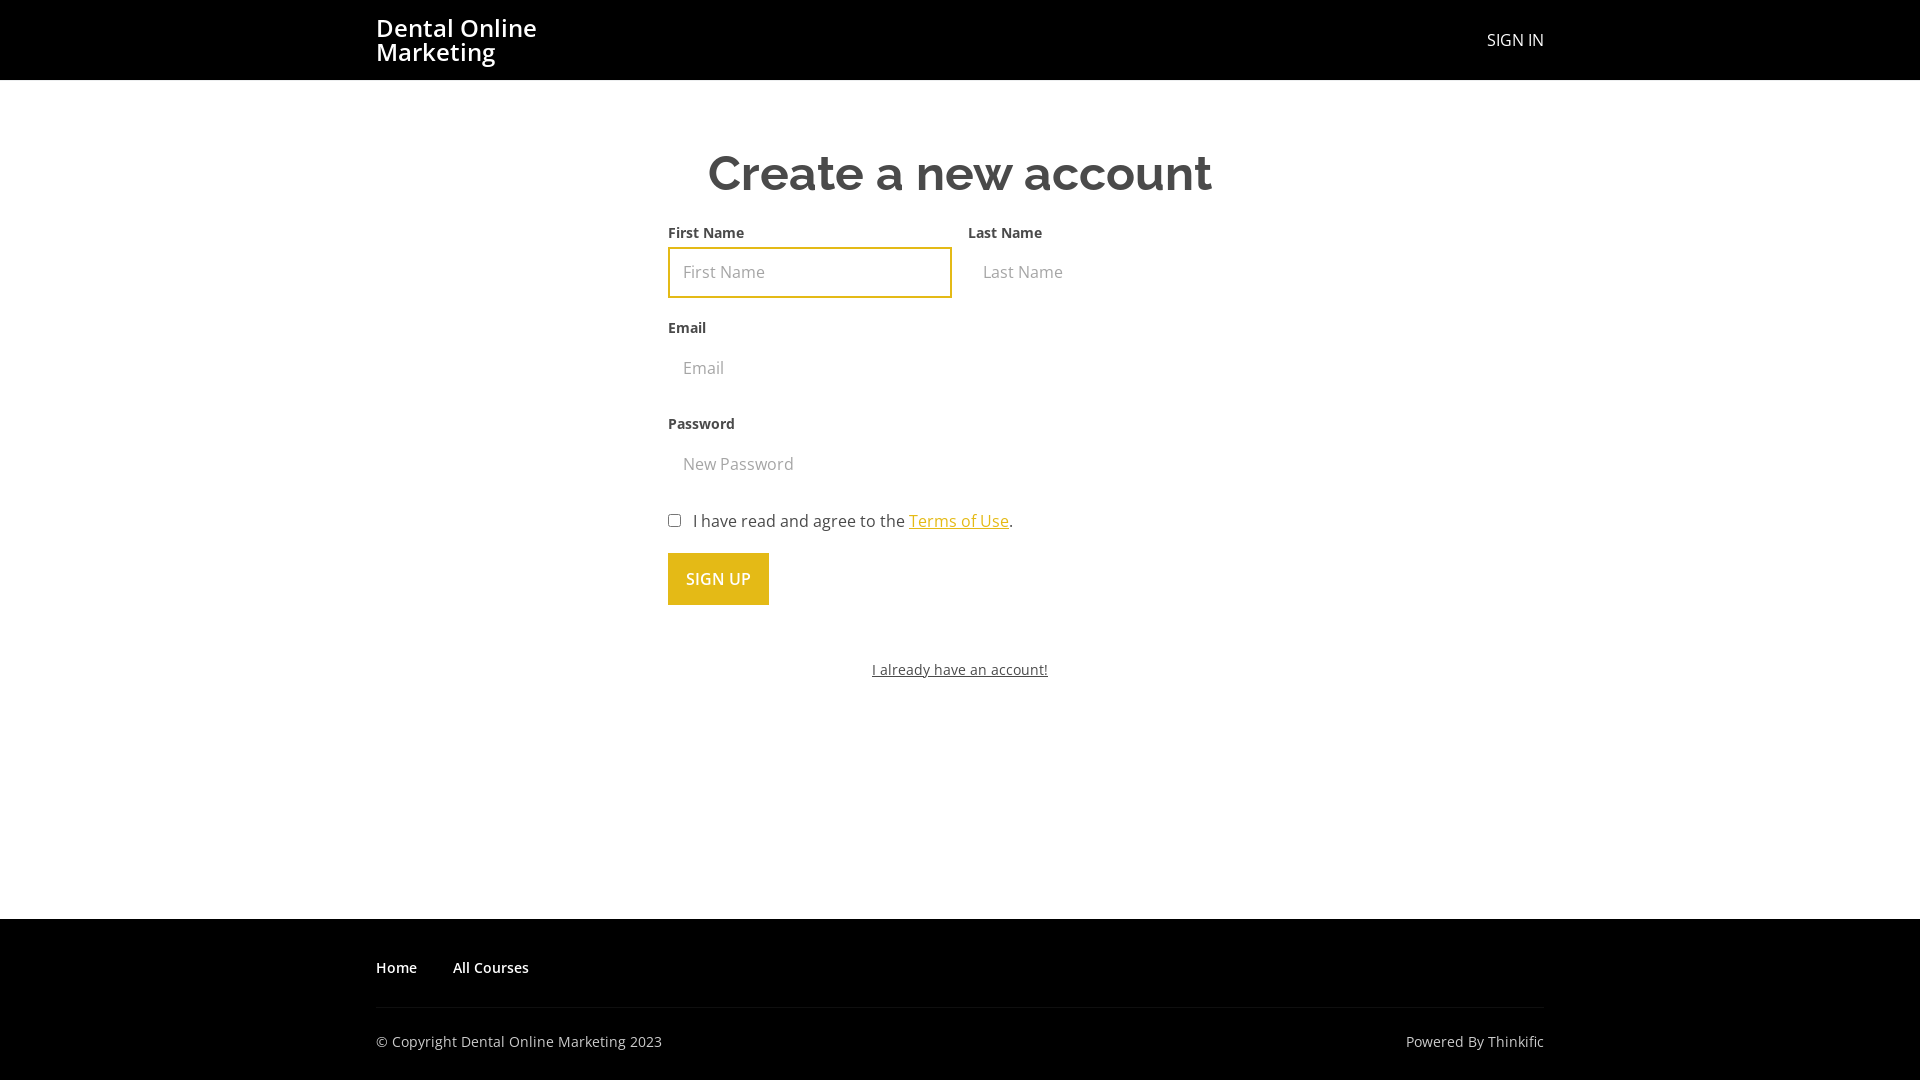 The height and width of the screenshot is (1080, 1920). Describe the element at coordinates (1475, 1042) in the screenshot. I see `Powered By Thinkific` at that location.